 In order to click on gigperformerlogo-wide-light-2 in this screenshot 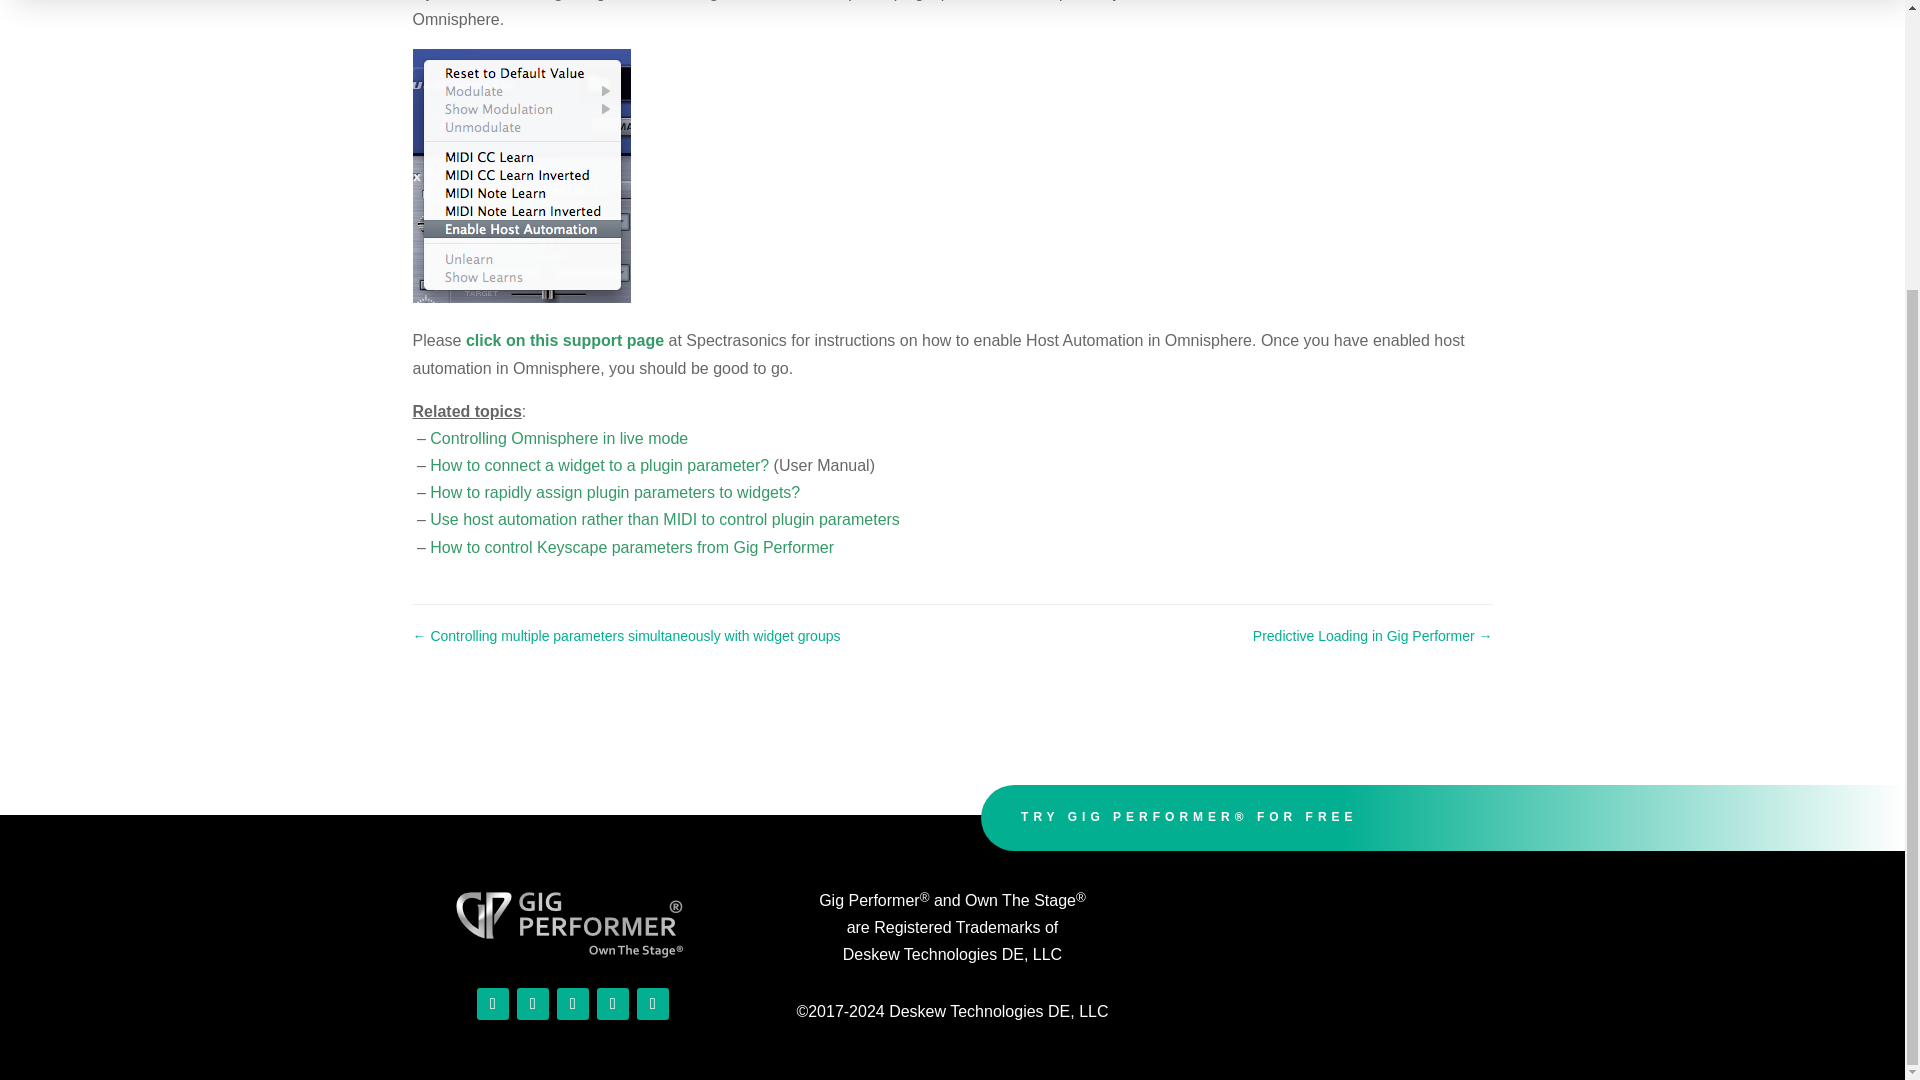, I will do `click(572, 922)`.